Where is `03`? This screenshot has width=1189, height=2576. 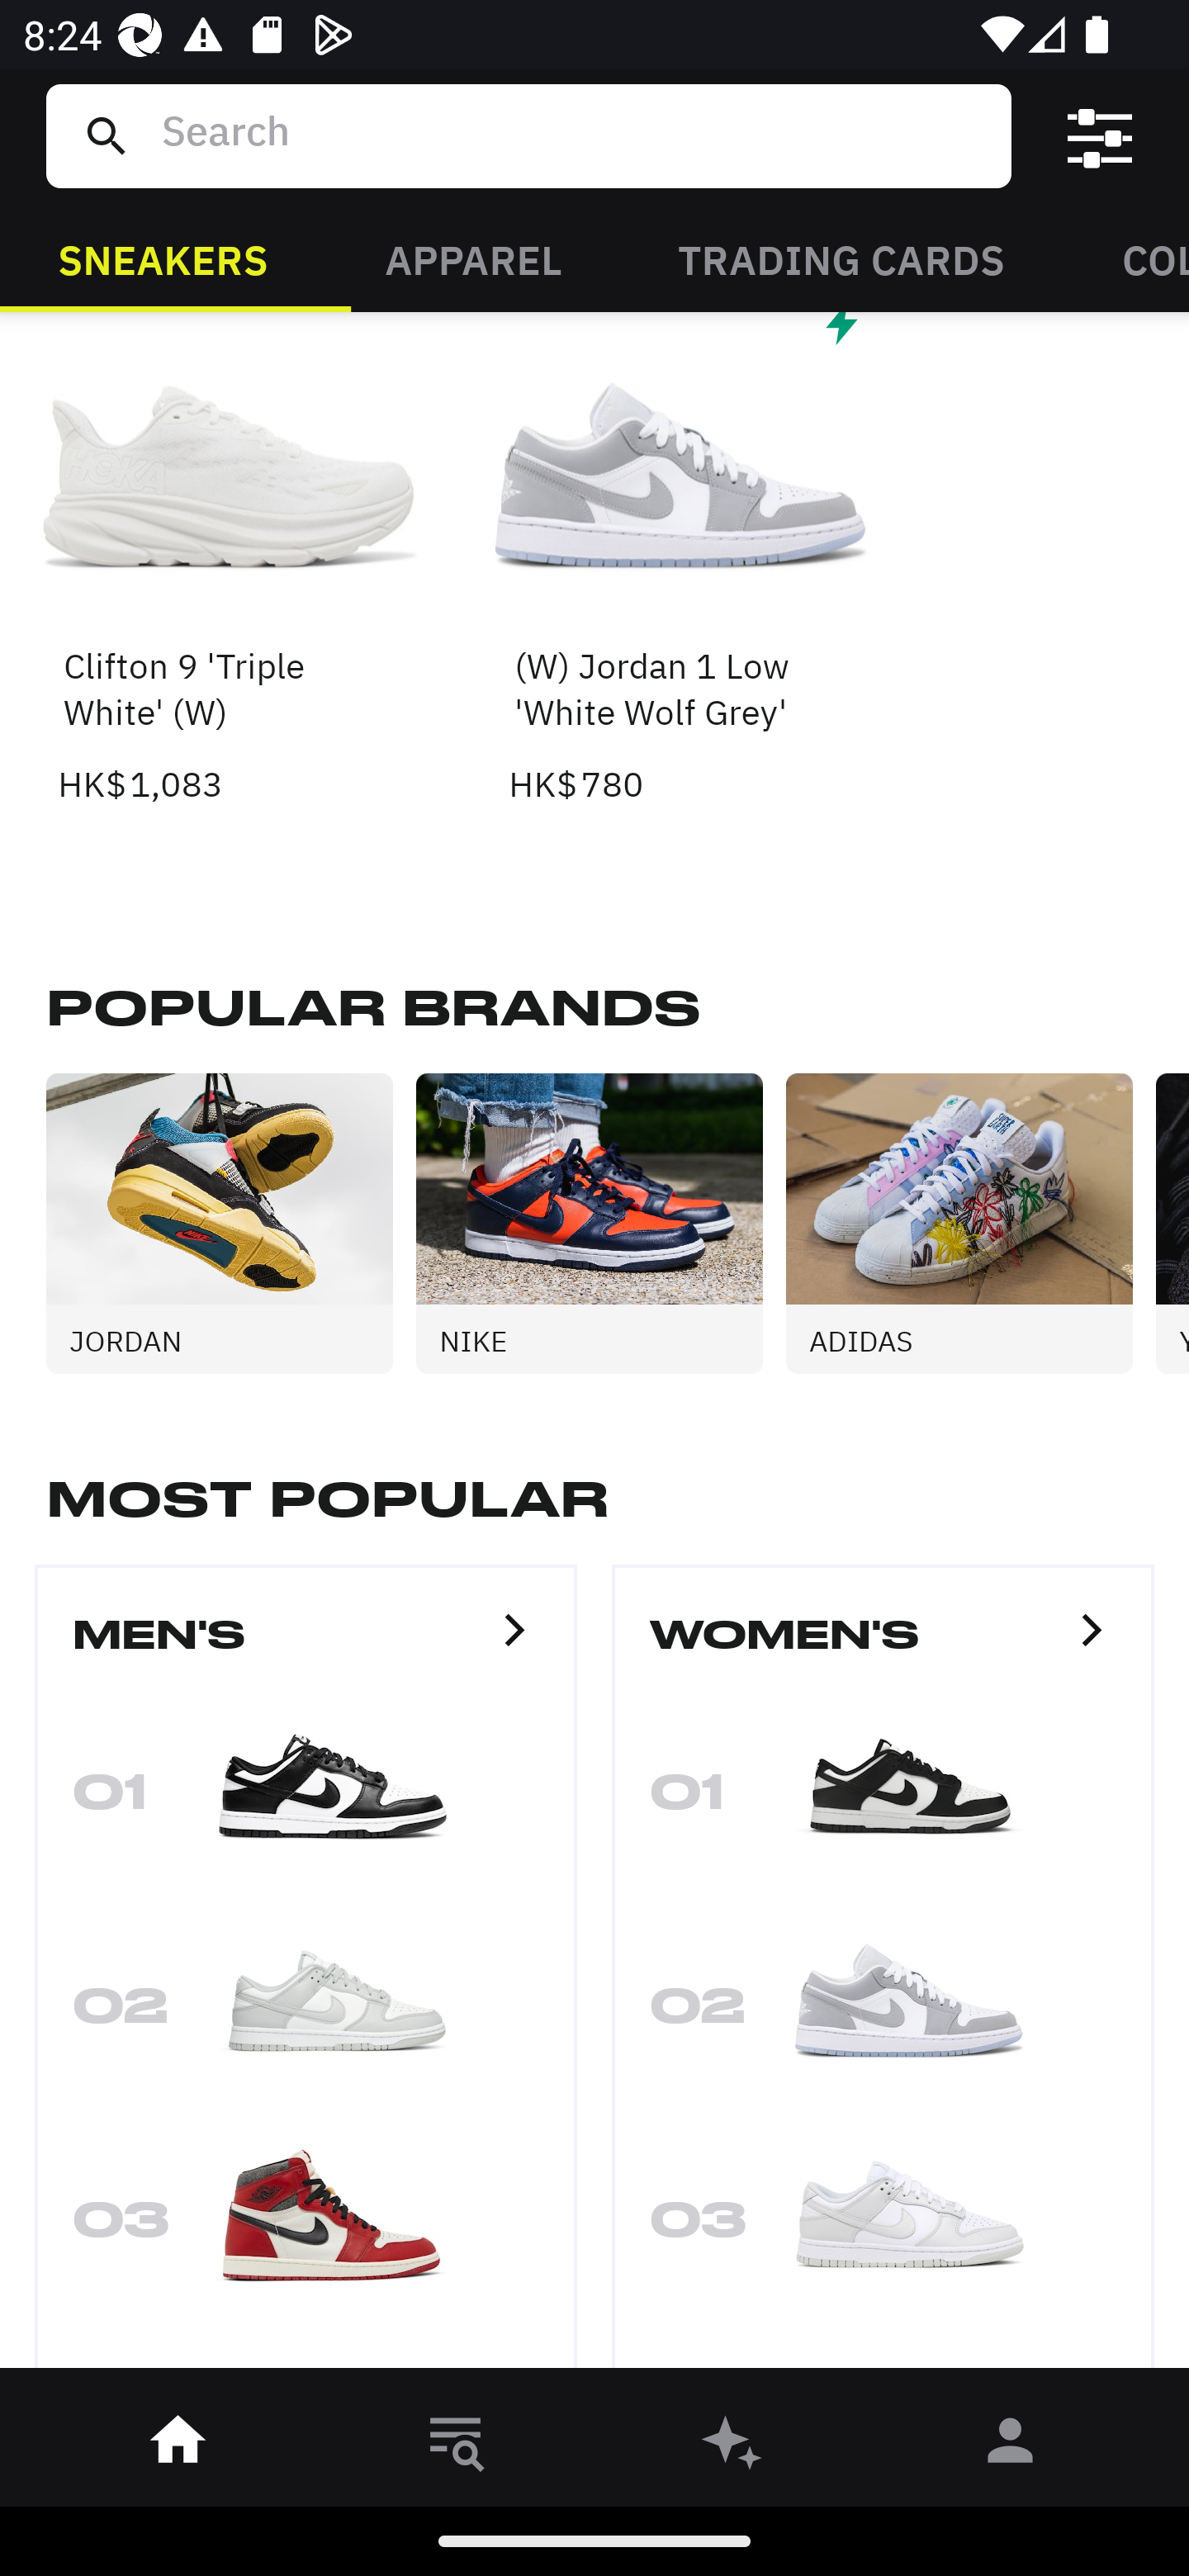 03 is located at coordinates (306, 2229).